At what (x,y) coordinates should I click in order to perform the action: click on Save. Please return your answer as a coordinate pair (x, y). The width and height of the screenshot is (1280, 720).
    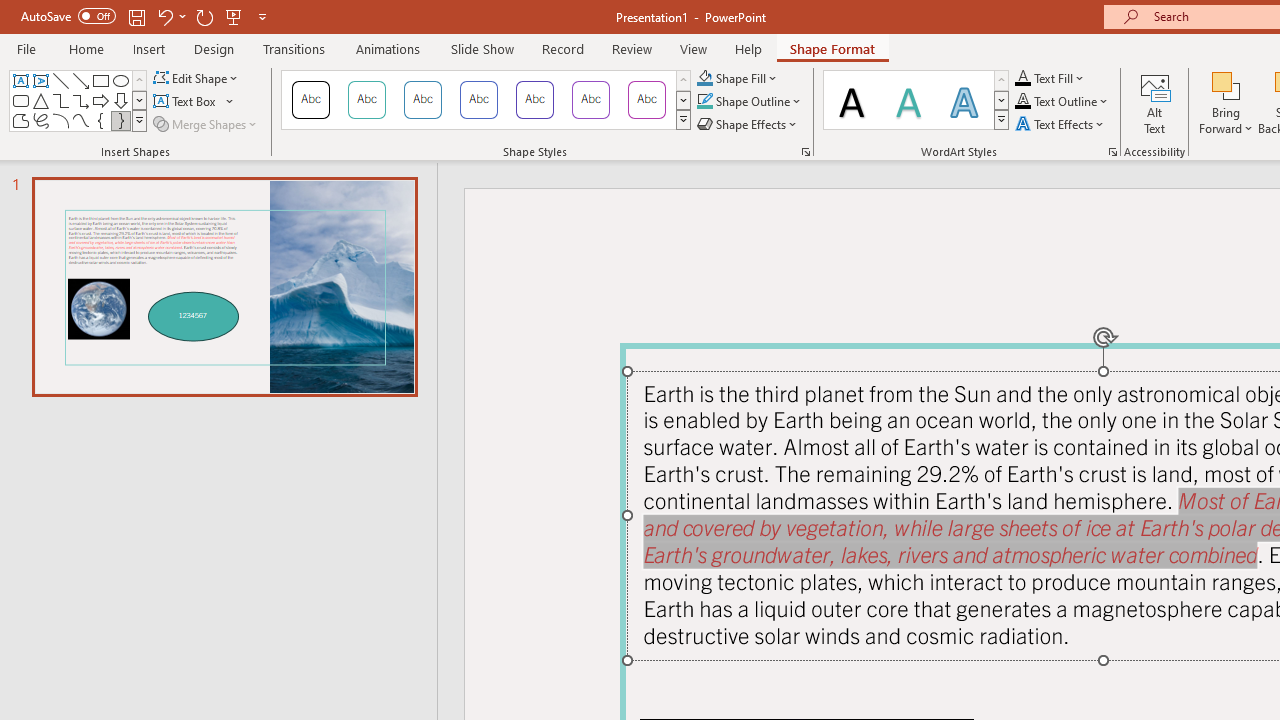
    Looking at the image, I should click on (136, 16).